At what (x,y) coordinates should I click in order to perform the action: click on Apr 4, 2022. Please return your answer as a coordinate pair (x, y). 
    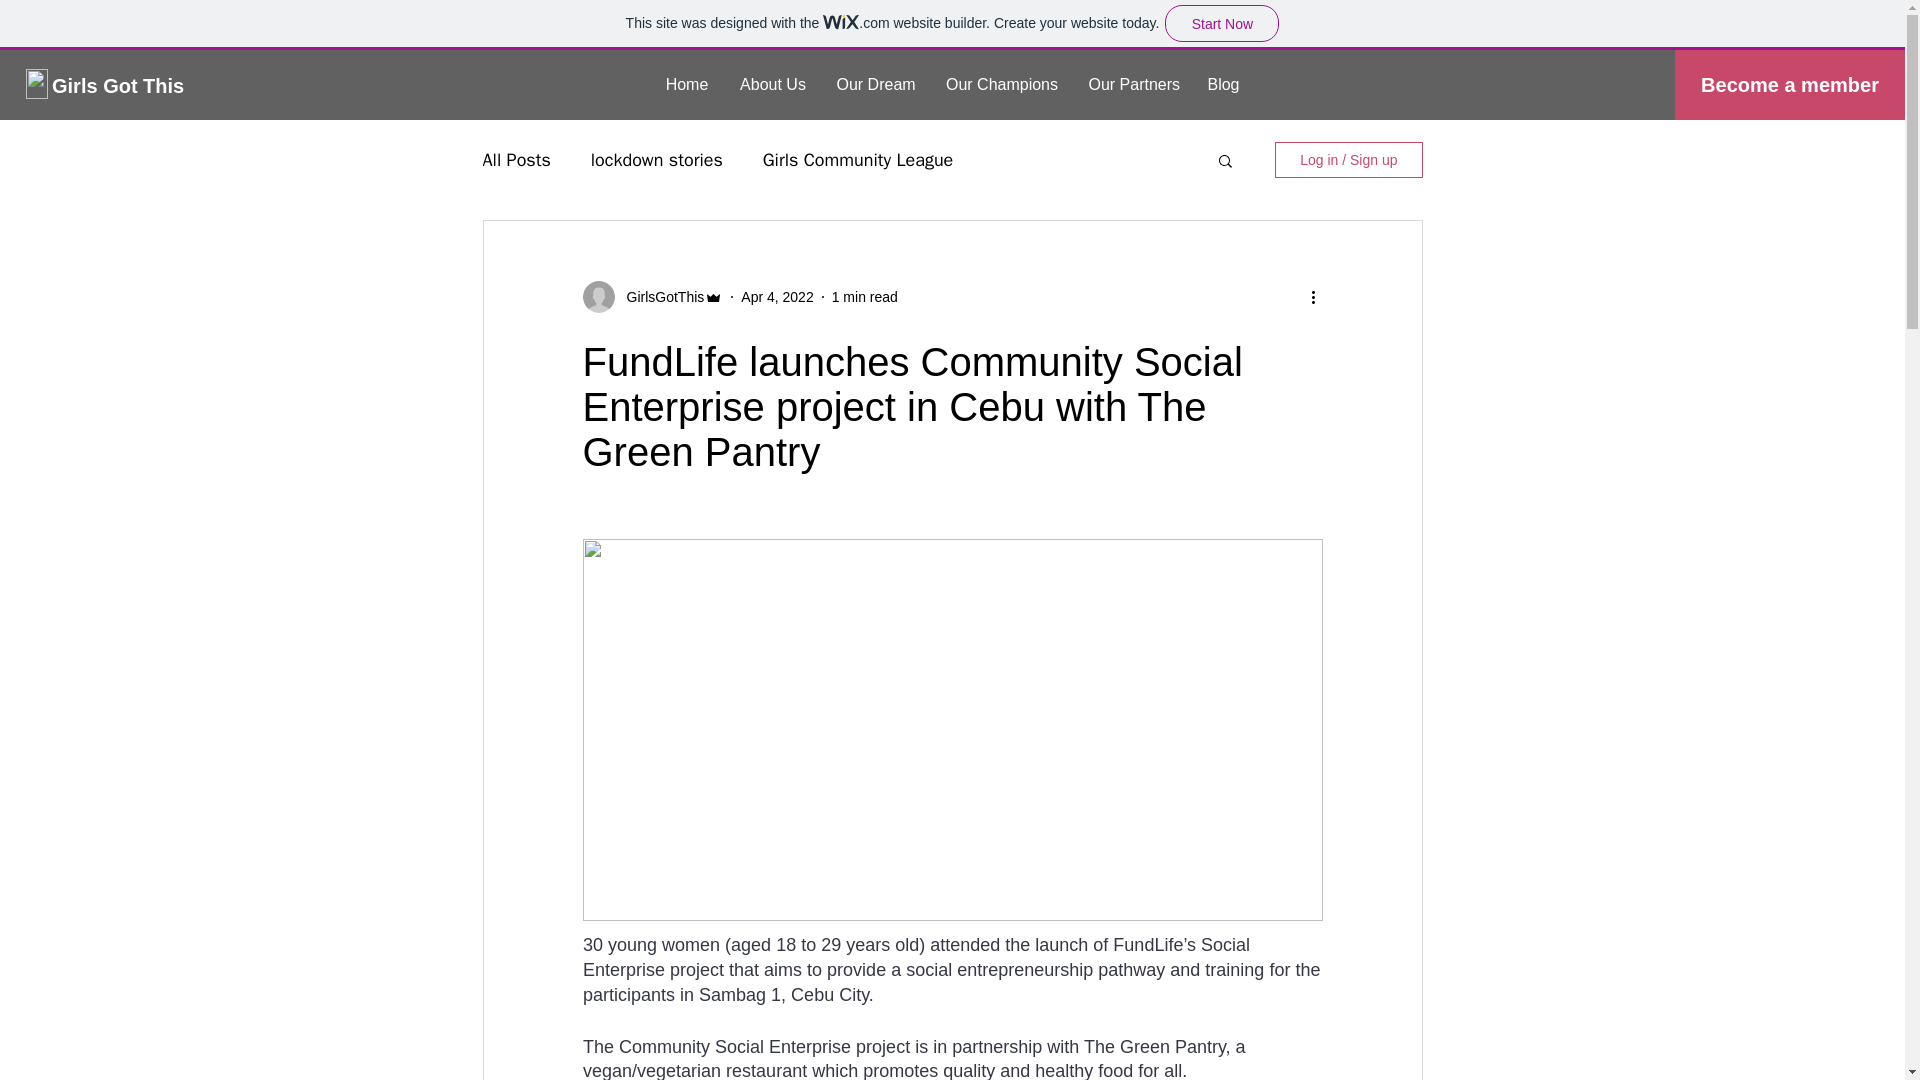
    Looking at the image, I should click on (776, 296).